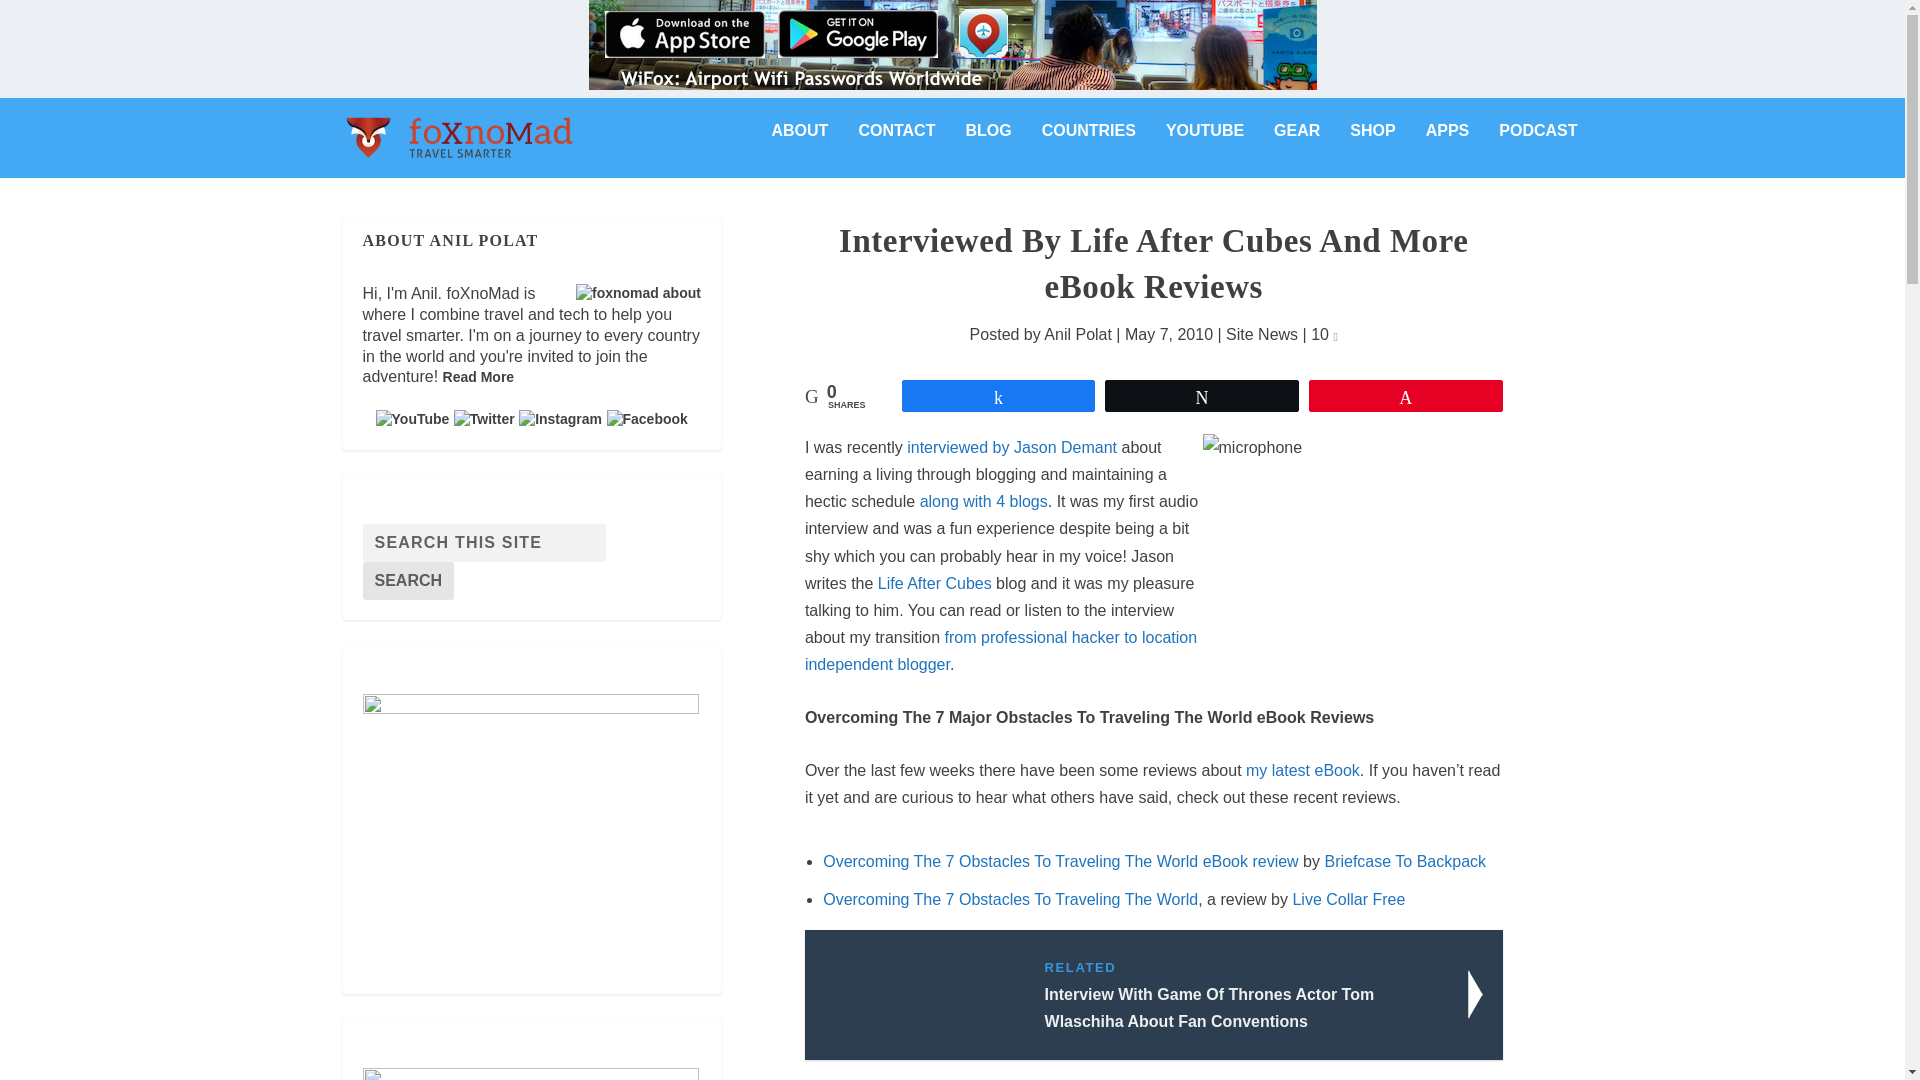  Describe the element at coordinates (896, 146) in the screenshot. I see `CONTACT` at that location.